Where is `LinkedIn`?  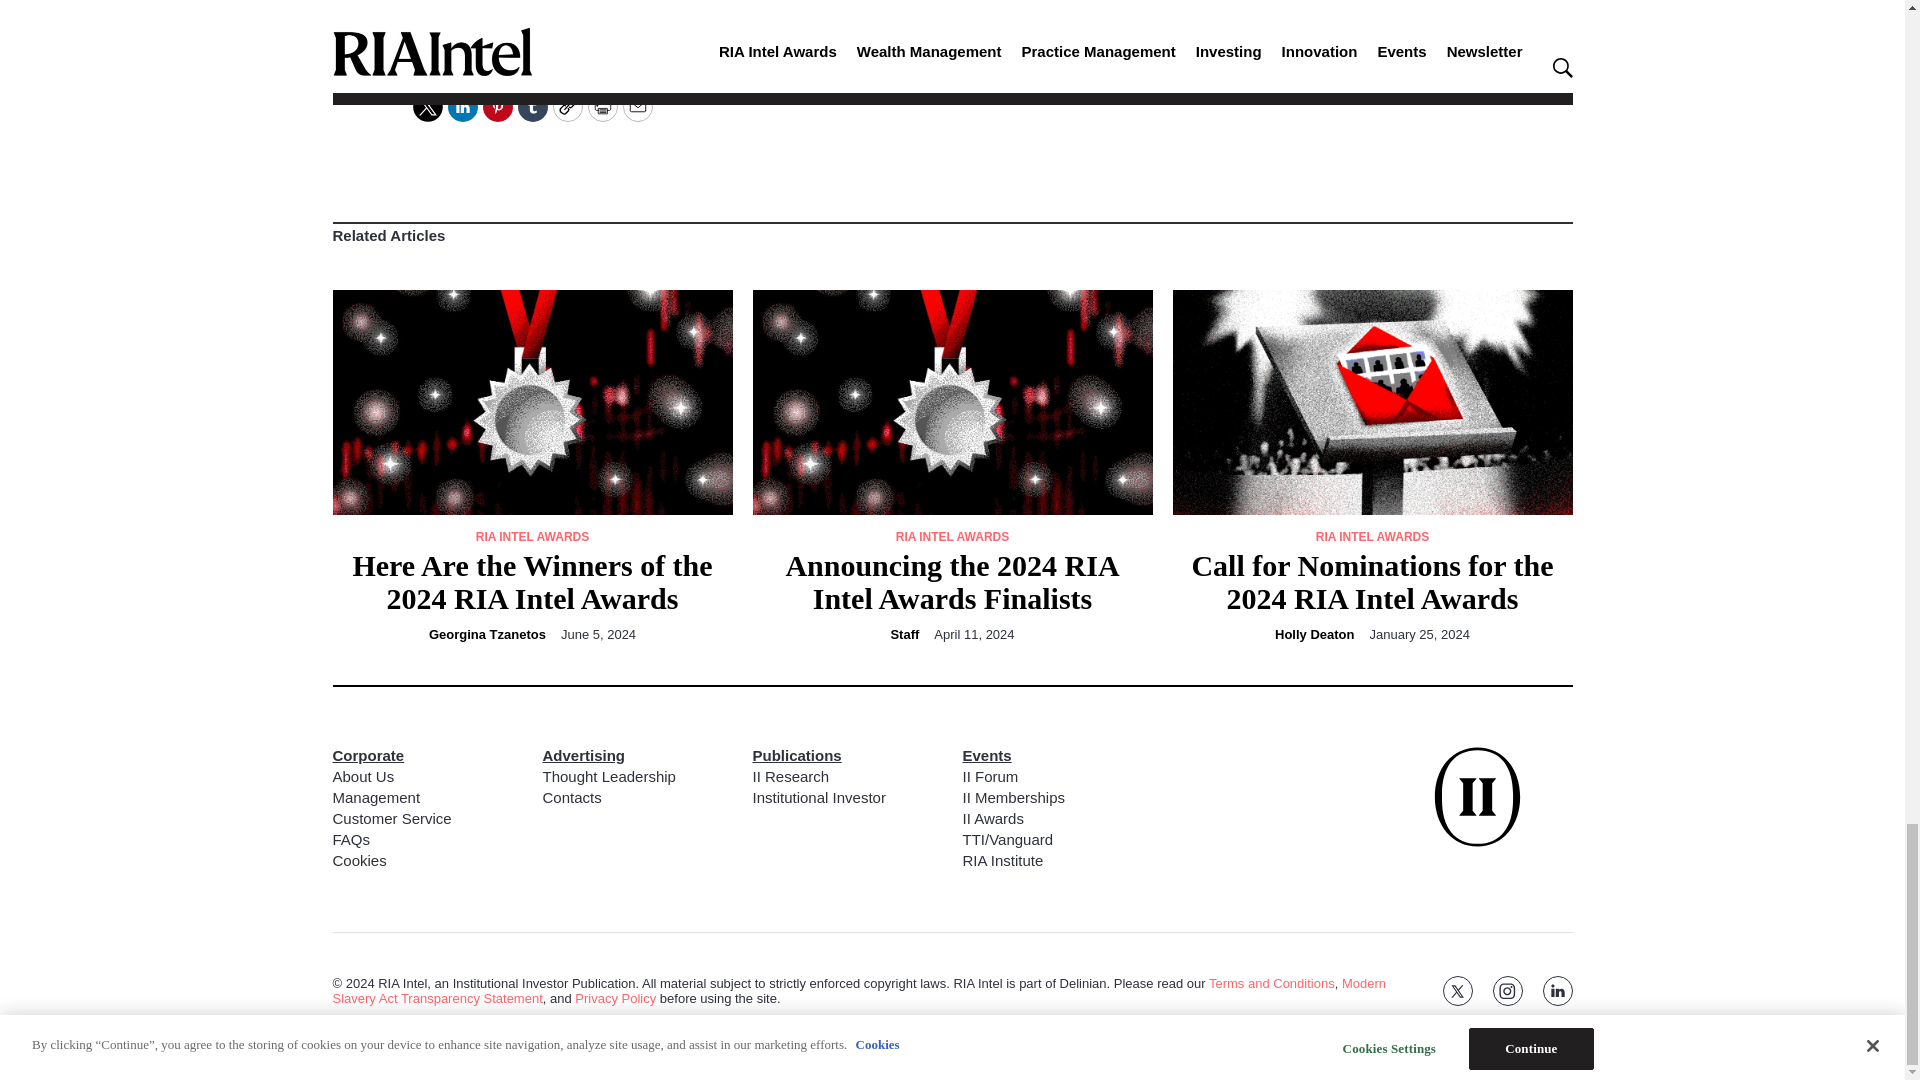
LinkedIn is located at coordinates (462, 106).